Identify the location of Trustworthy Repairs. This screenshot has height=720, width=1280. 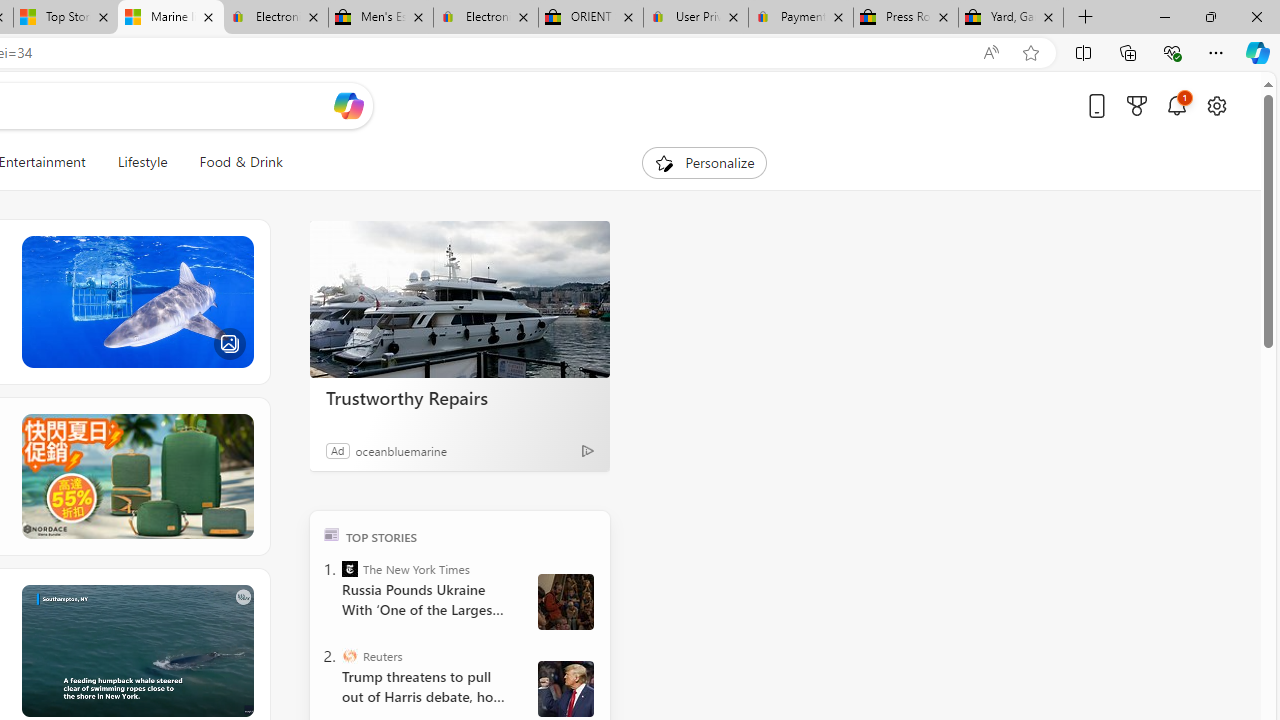
(460, 300).